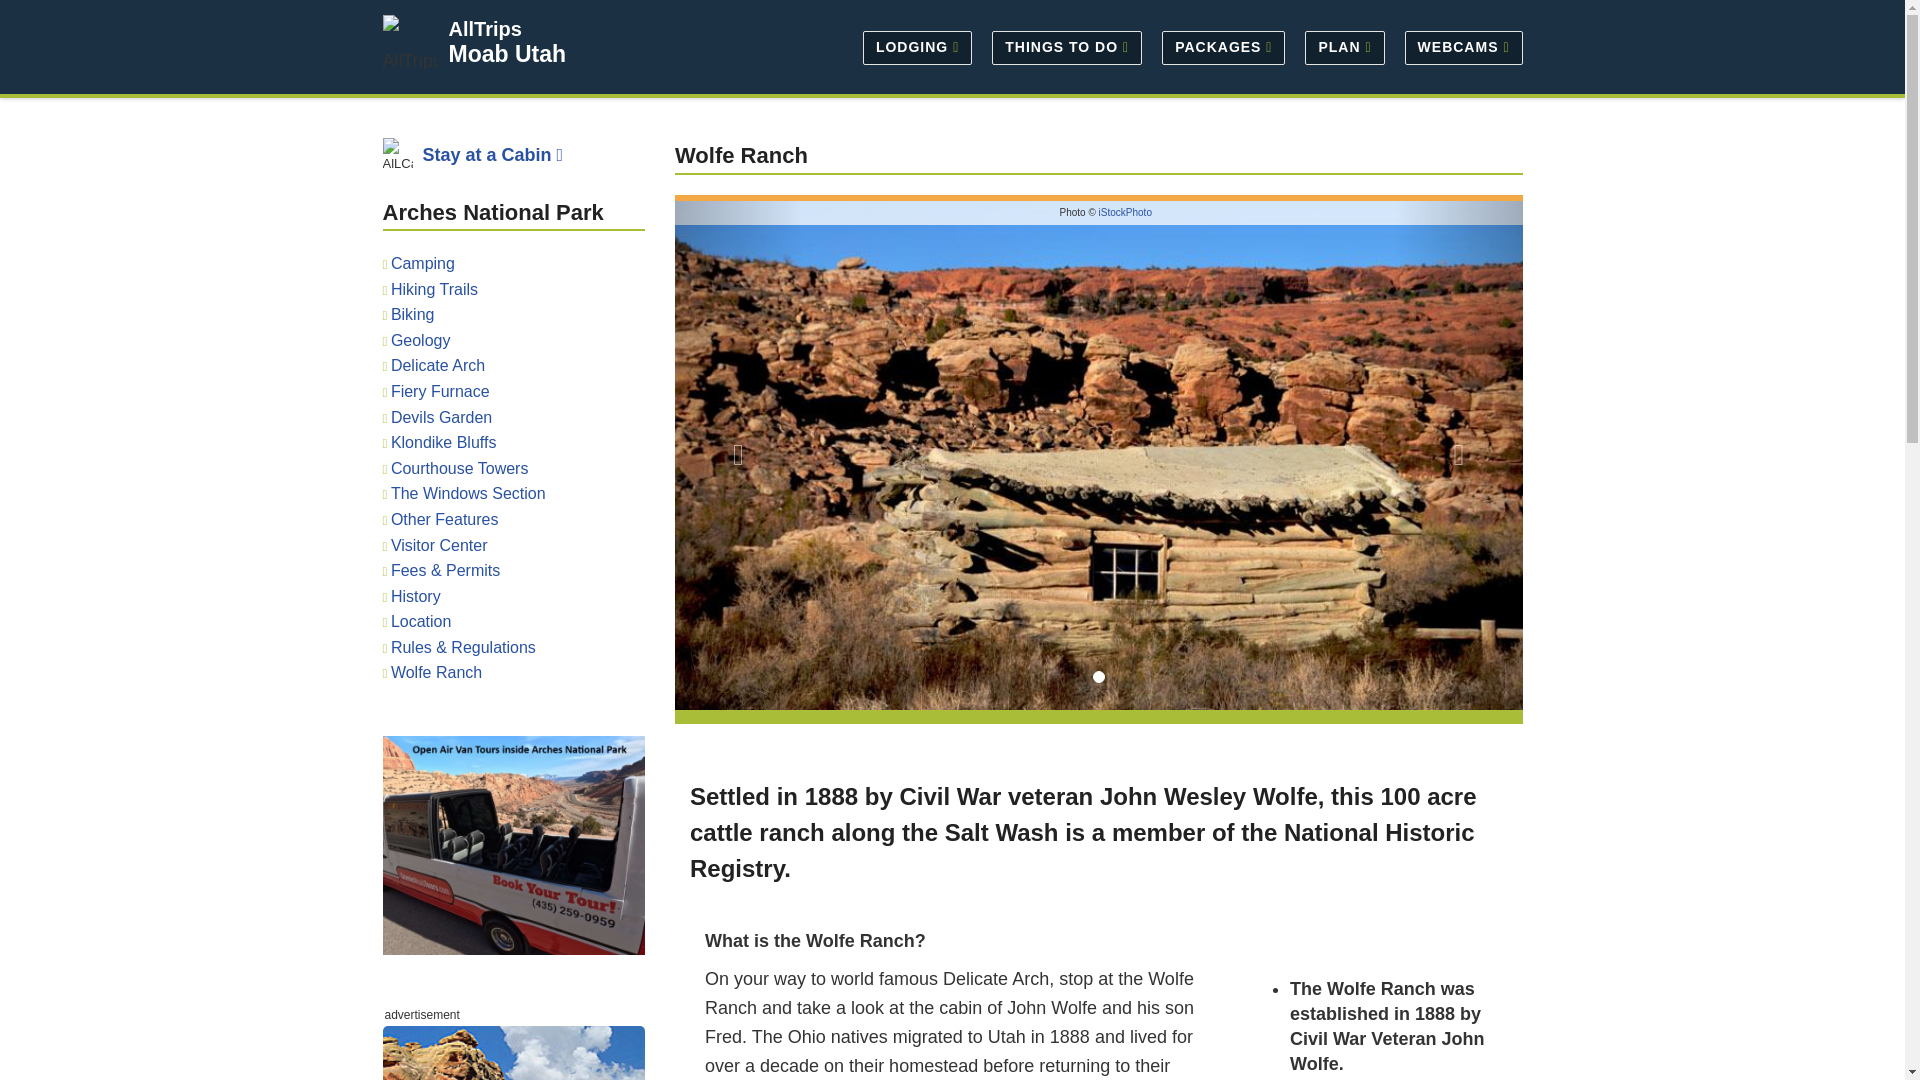 The width and height of the screenshot is (1920, 1080). Describe the element at coordinates (1458, 46) in the screenshot. I see `WEBCAMS` at that location.